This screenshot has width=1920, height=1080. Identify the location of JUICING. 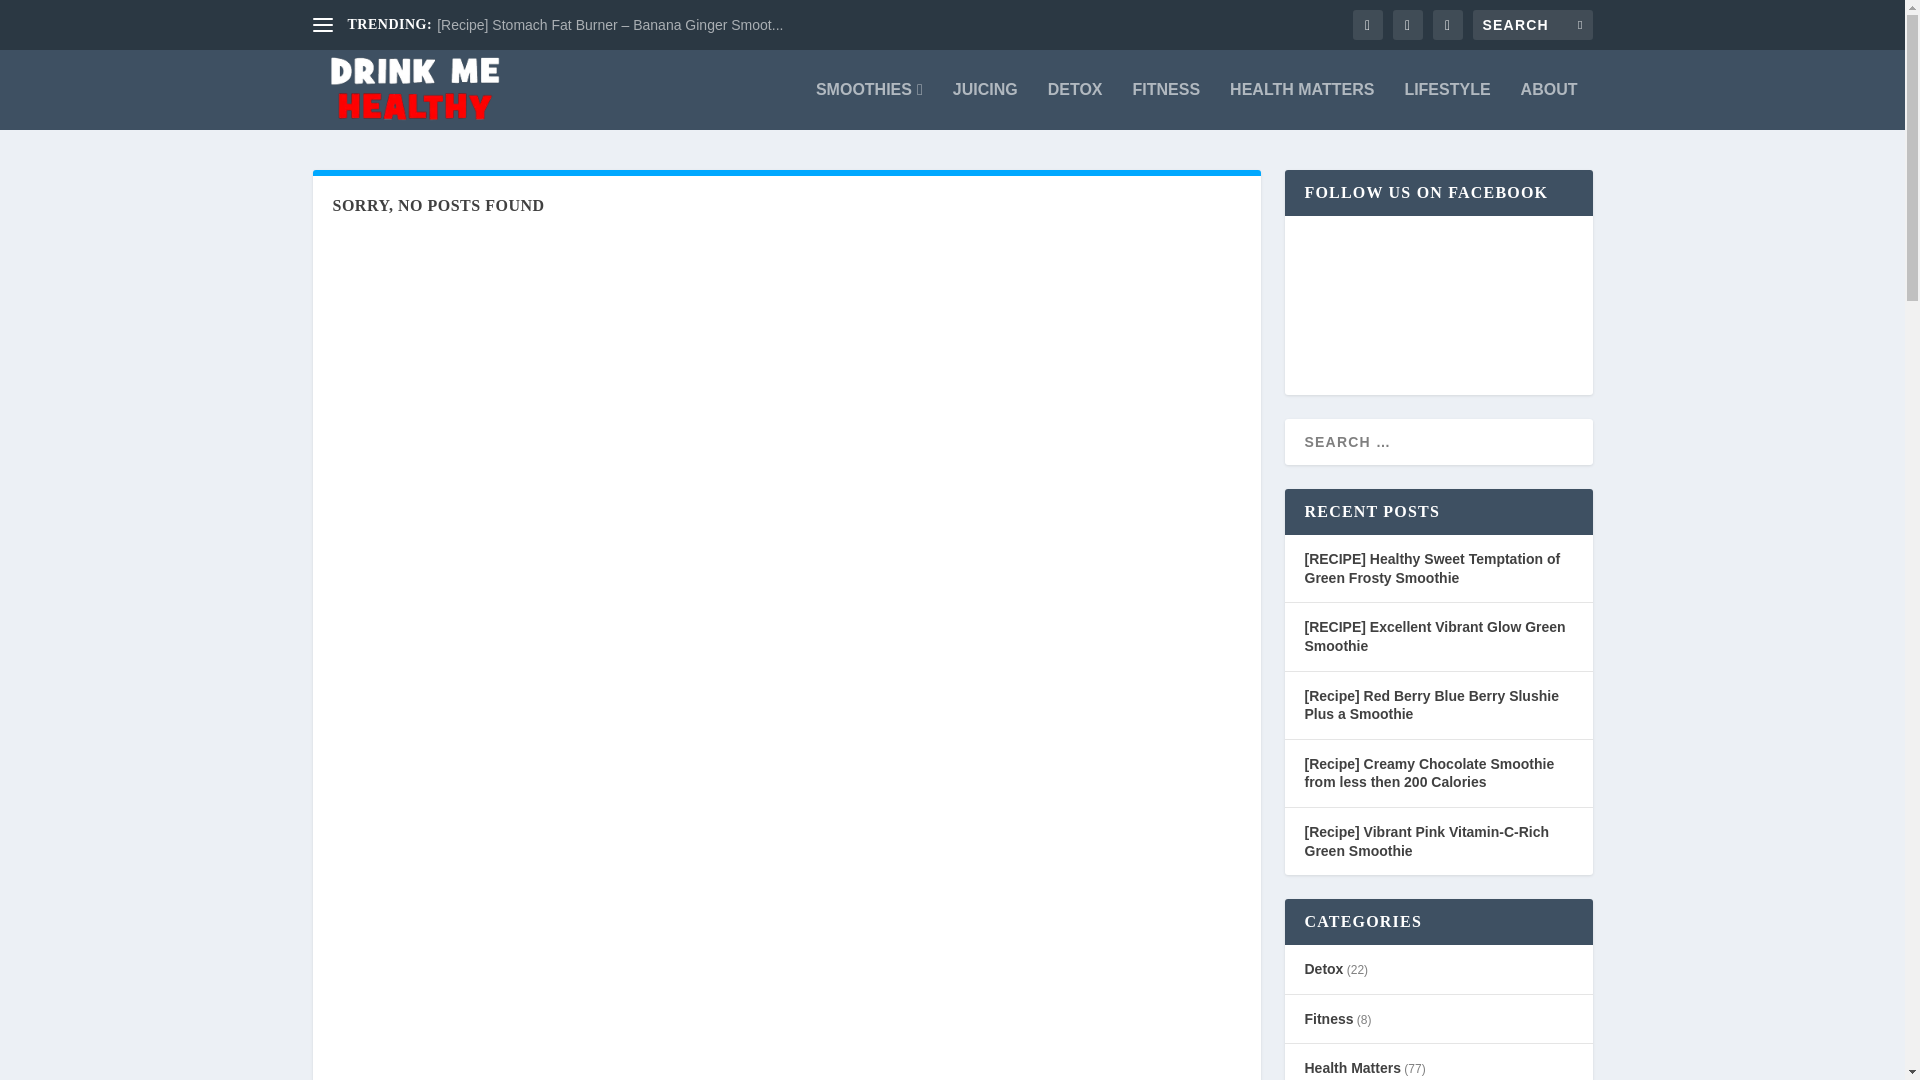
(984, 106).